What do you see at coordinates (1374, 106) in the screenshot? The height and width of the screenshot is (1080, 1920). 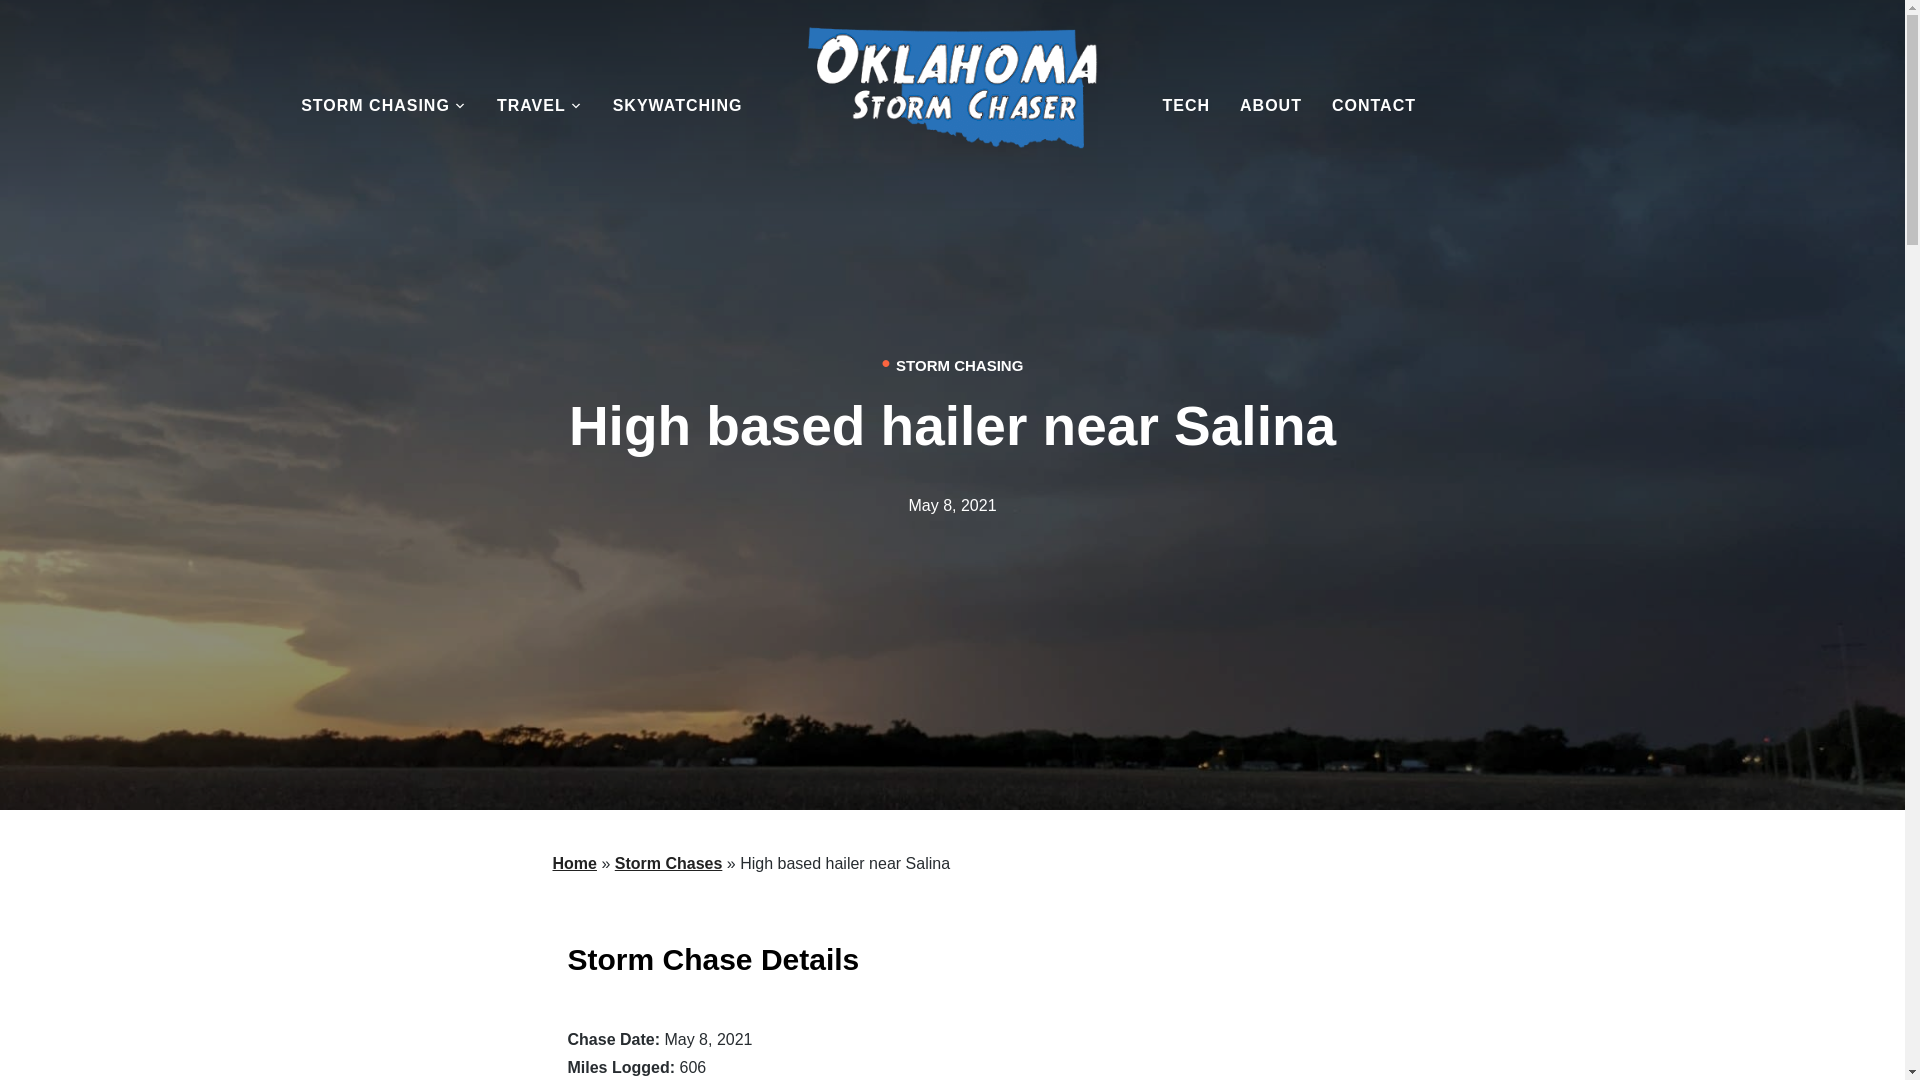 I see `CONTACT` at bounding box center [1374, 106].